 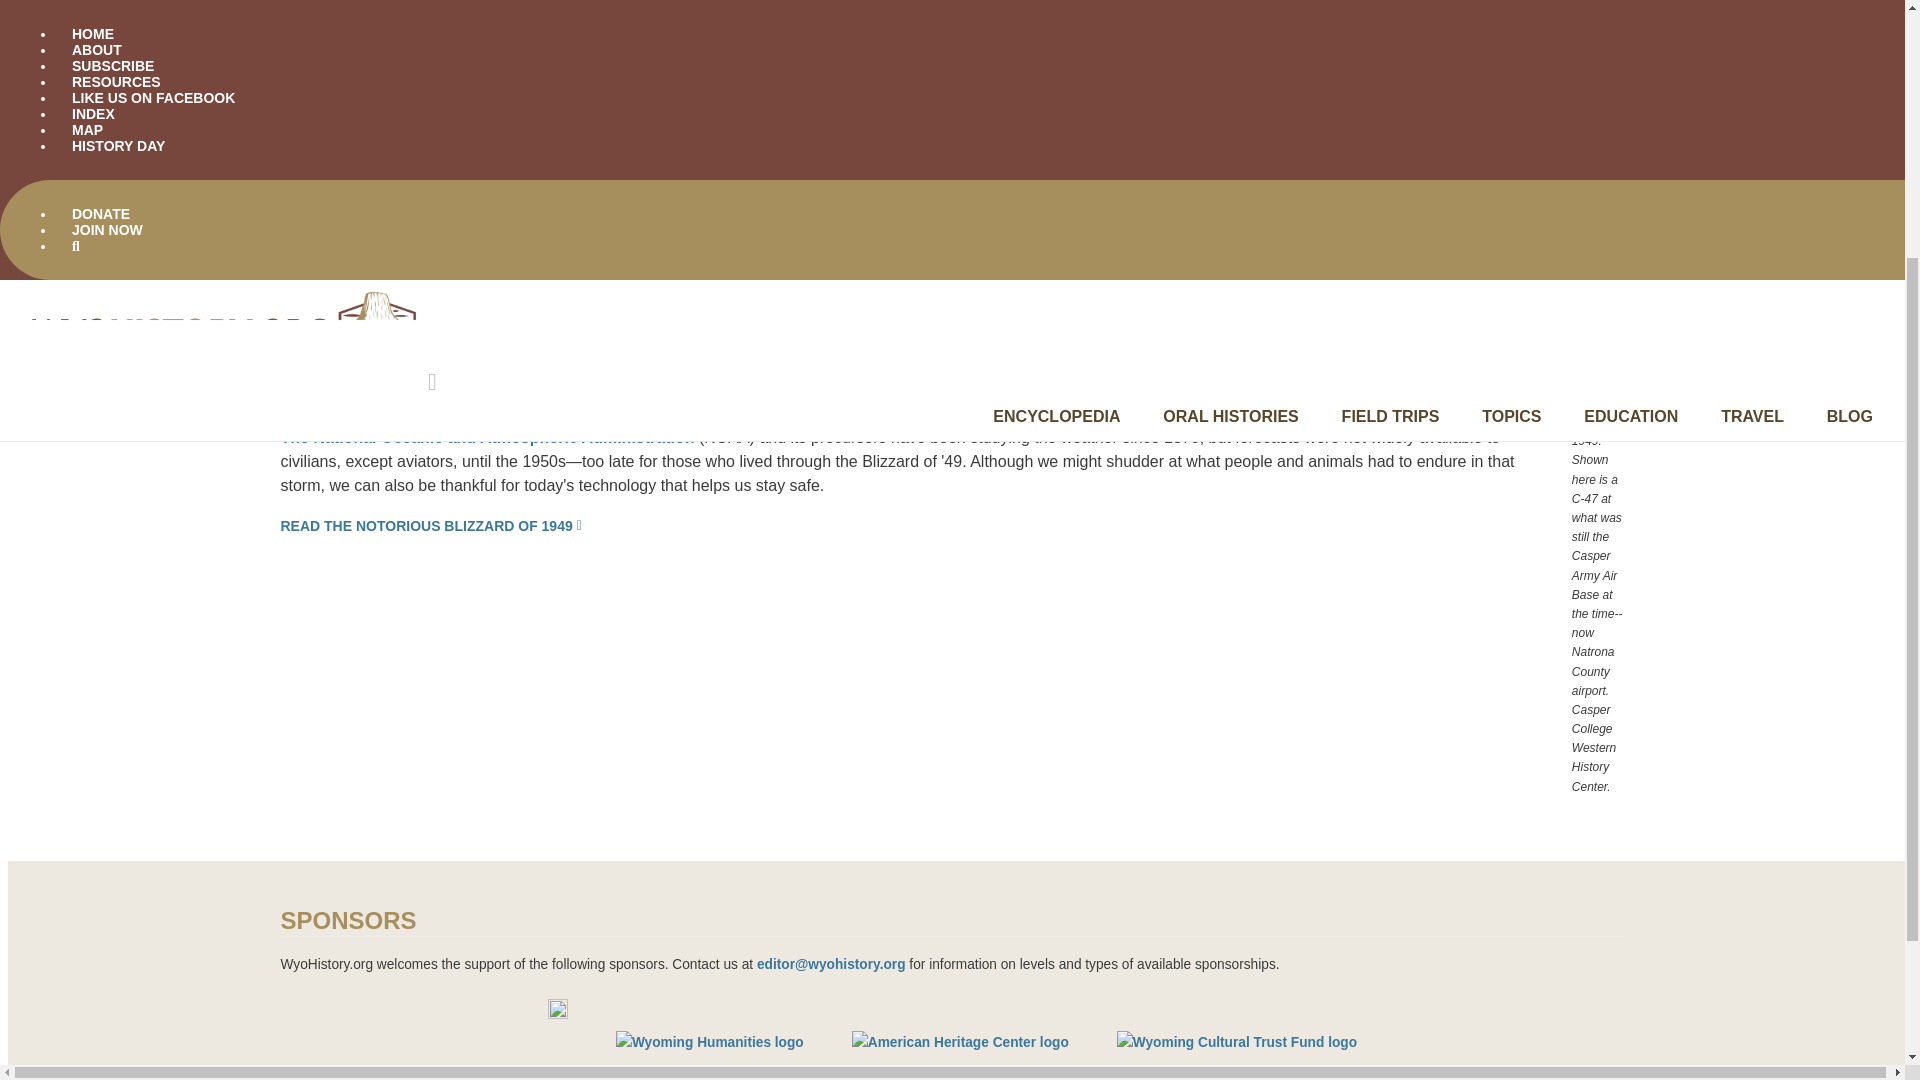 What do you see at coordinates (1230, 38) in the screenshot?
I see `ORAL HISTORIES` at bounding box center [1230, 38].